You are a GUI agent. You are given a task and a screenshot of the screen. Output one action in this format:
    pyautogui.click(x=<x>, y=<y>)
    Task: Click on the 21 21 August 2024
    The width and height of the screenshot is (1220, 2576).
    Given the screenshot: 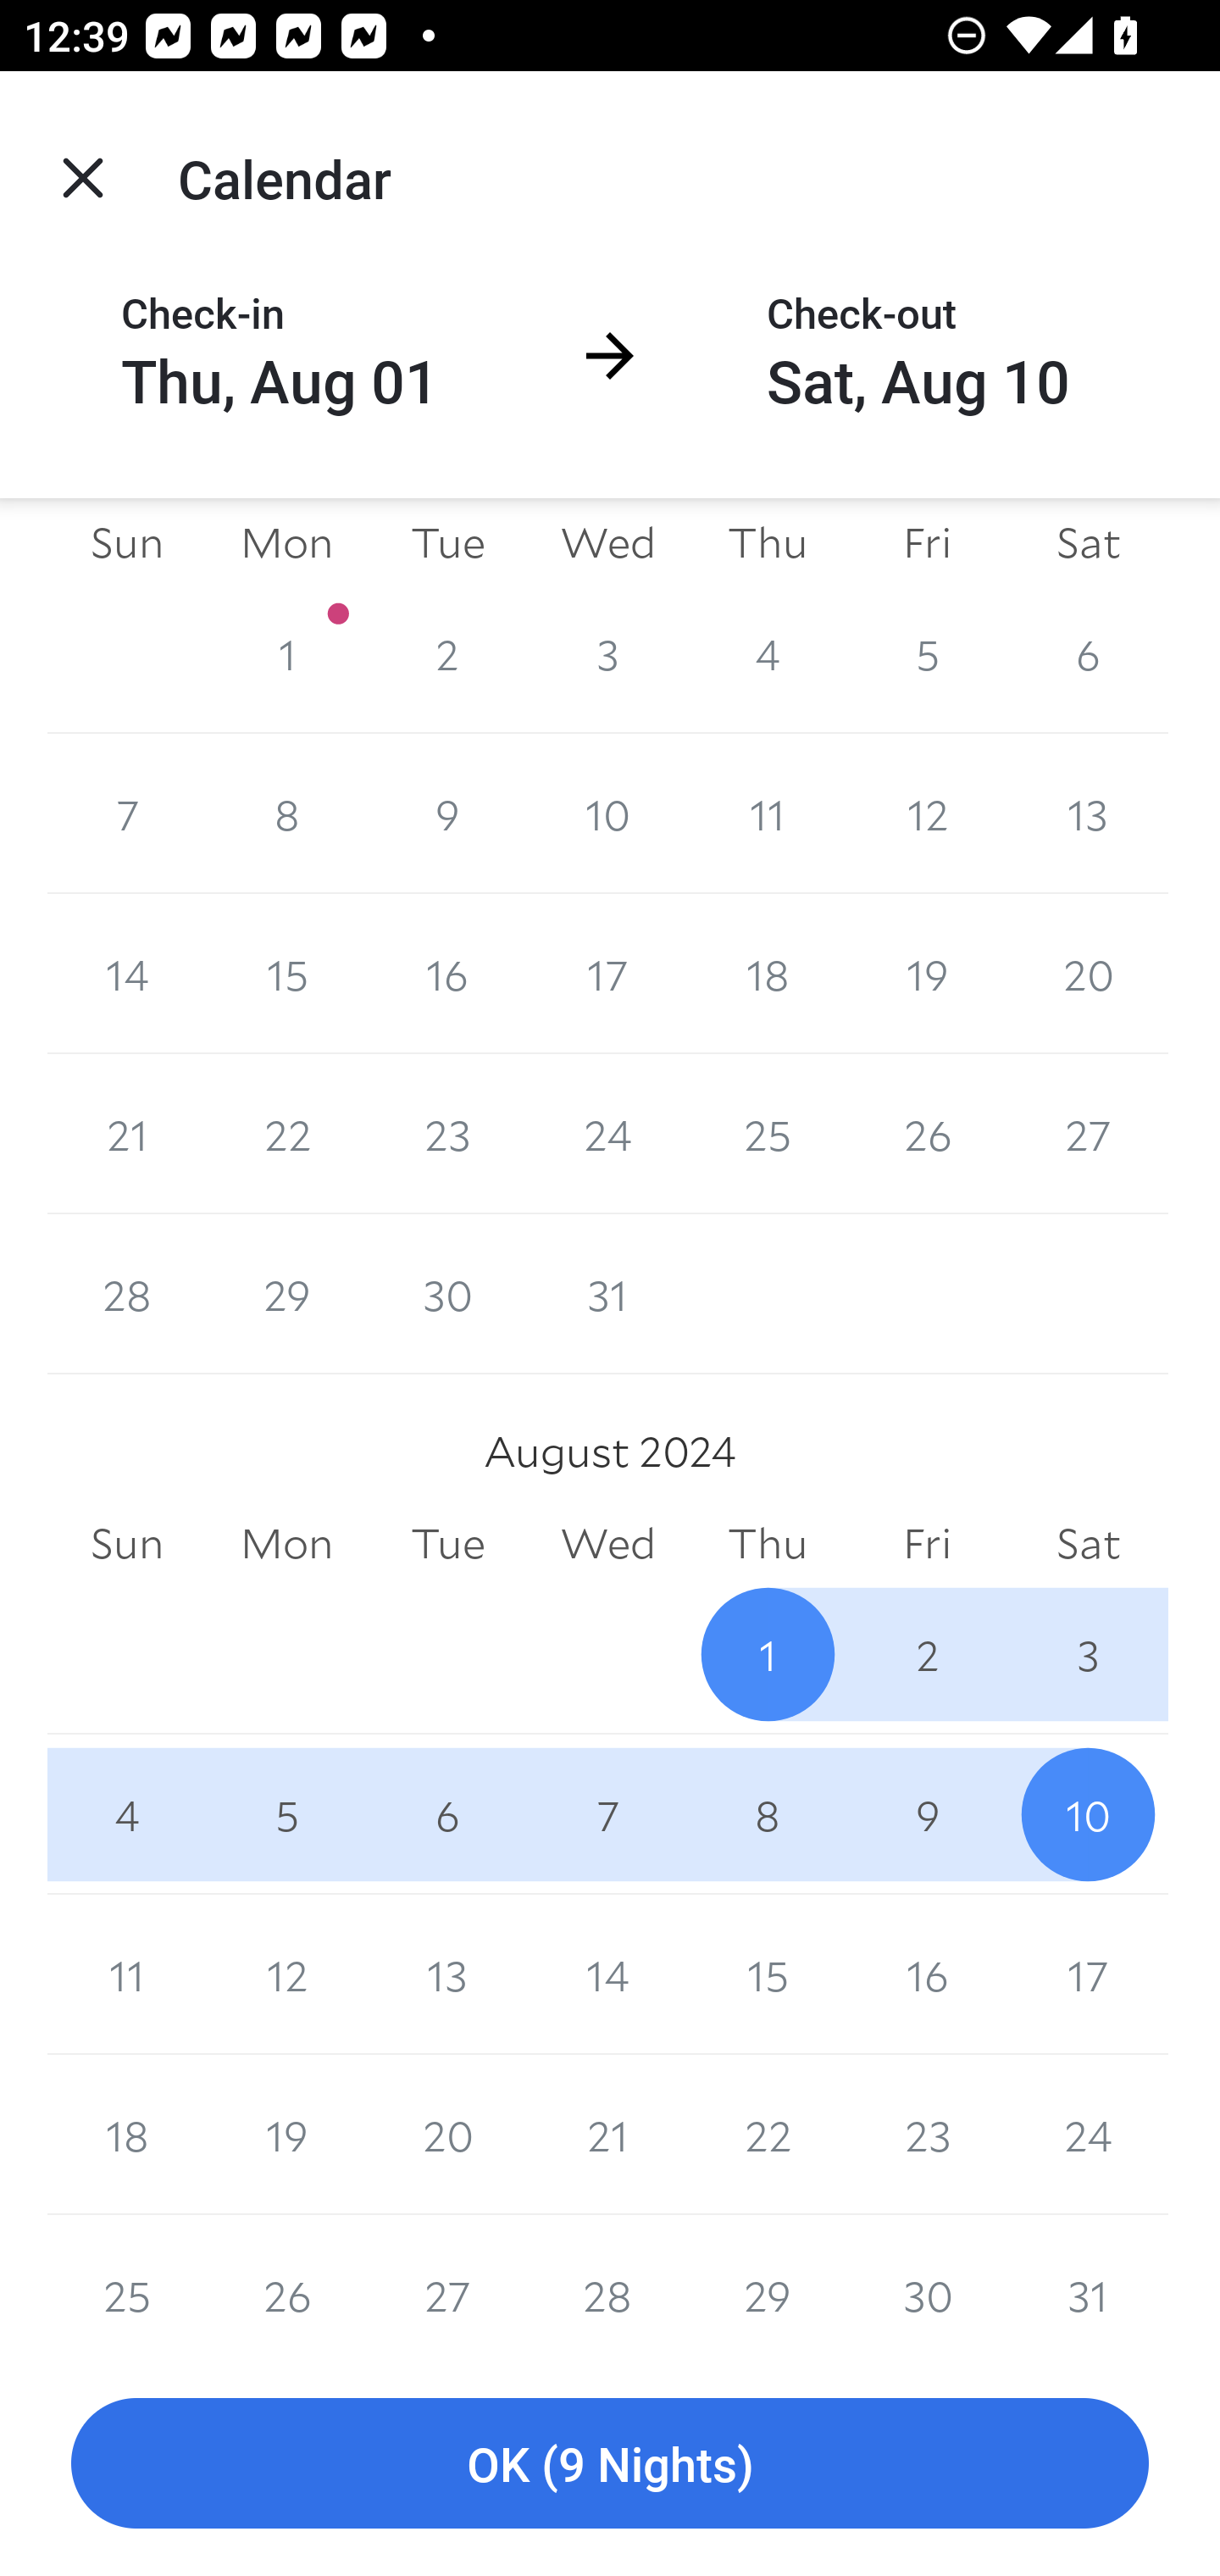 What is the action you would take?
    pyautogui.click(x=608, y=2135)
    